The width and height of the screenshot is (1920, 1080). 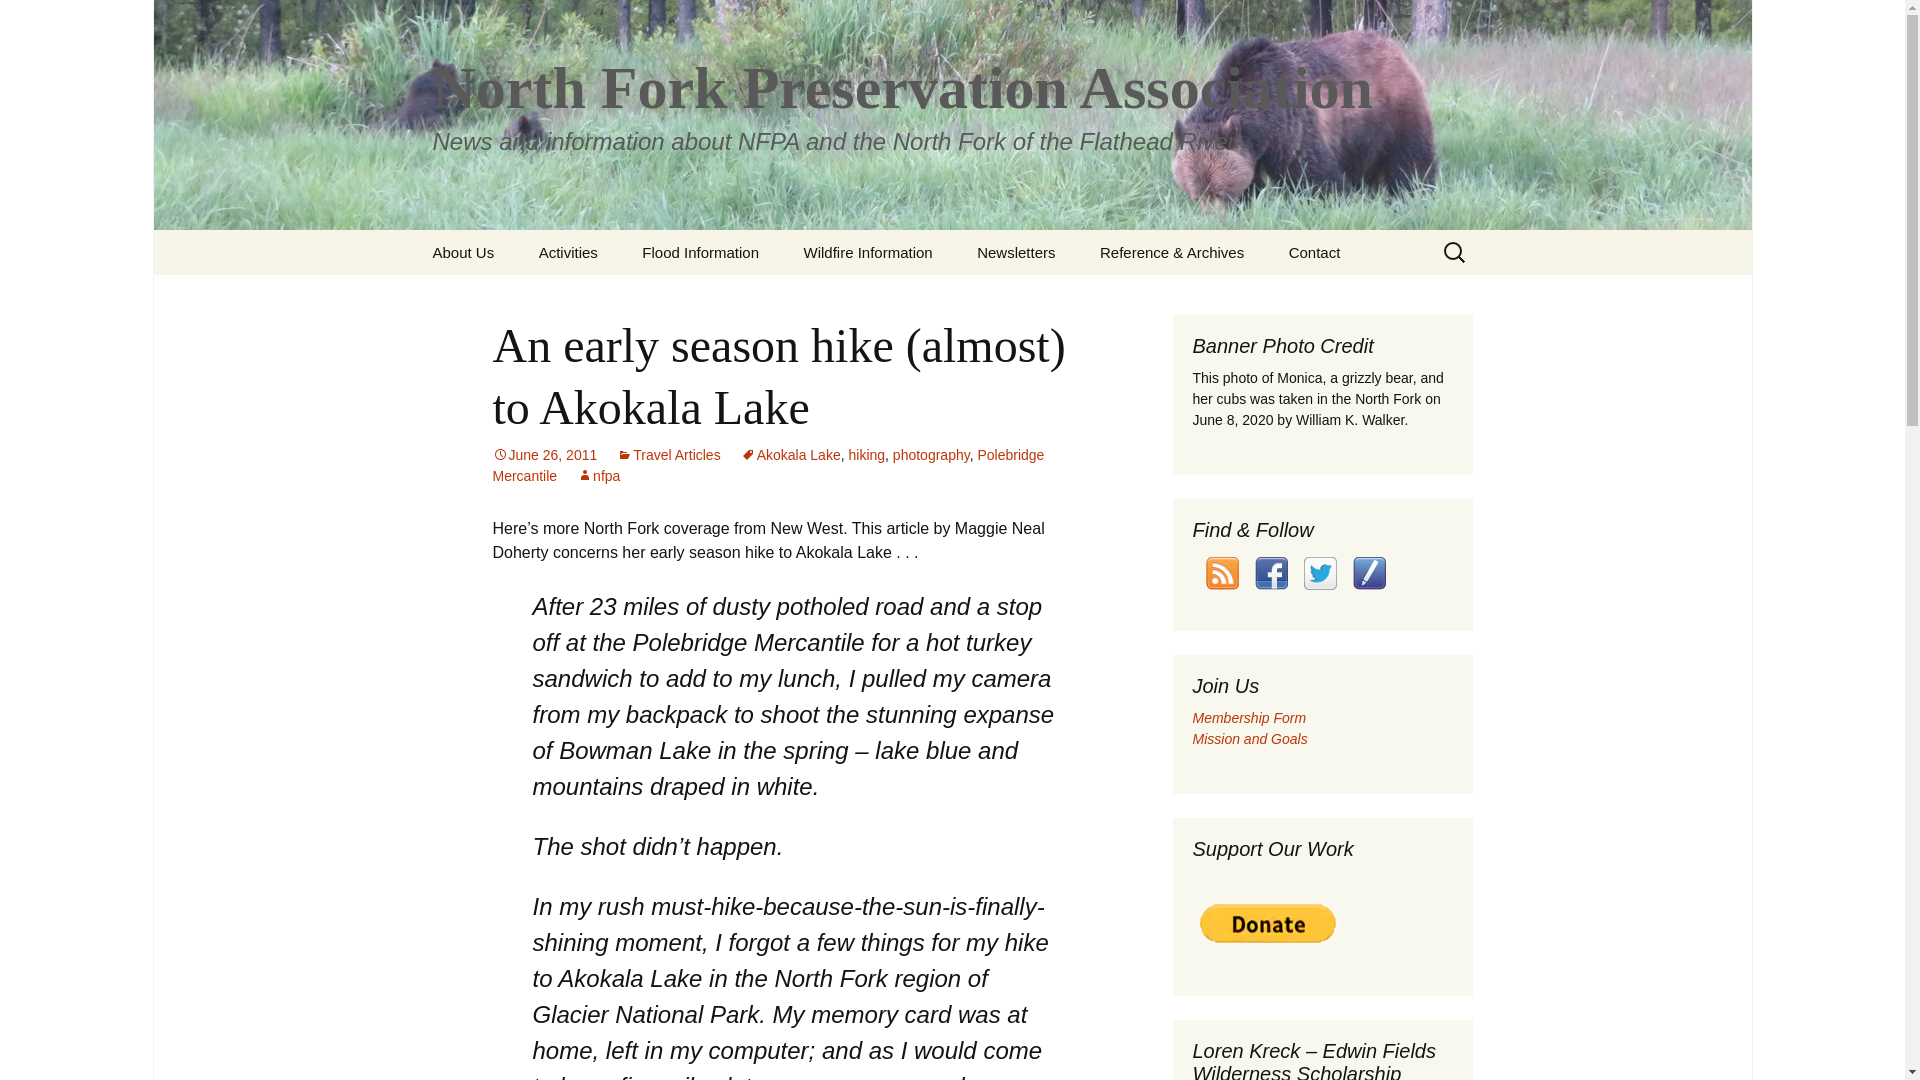 What do you see at coordinates (1270, 573) in the screenshot?
I see `Link to our Facebook Page` at bounding box center [1270, 573].